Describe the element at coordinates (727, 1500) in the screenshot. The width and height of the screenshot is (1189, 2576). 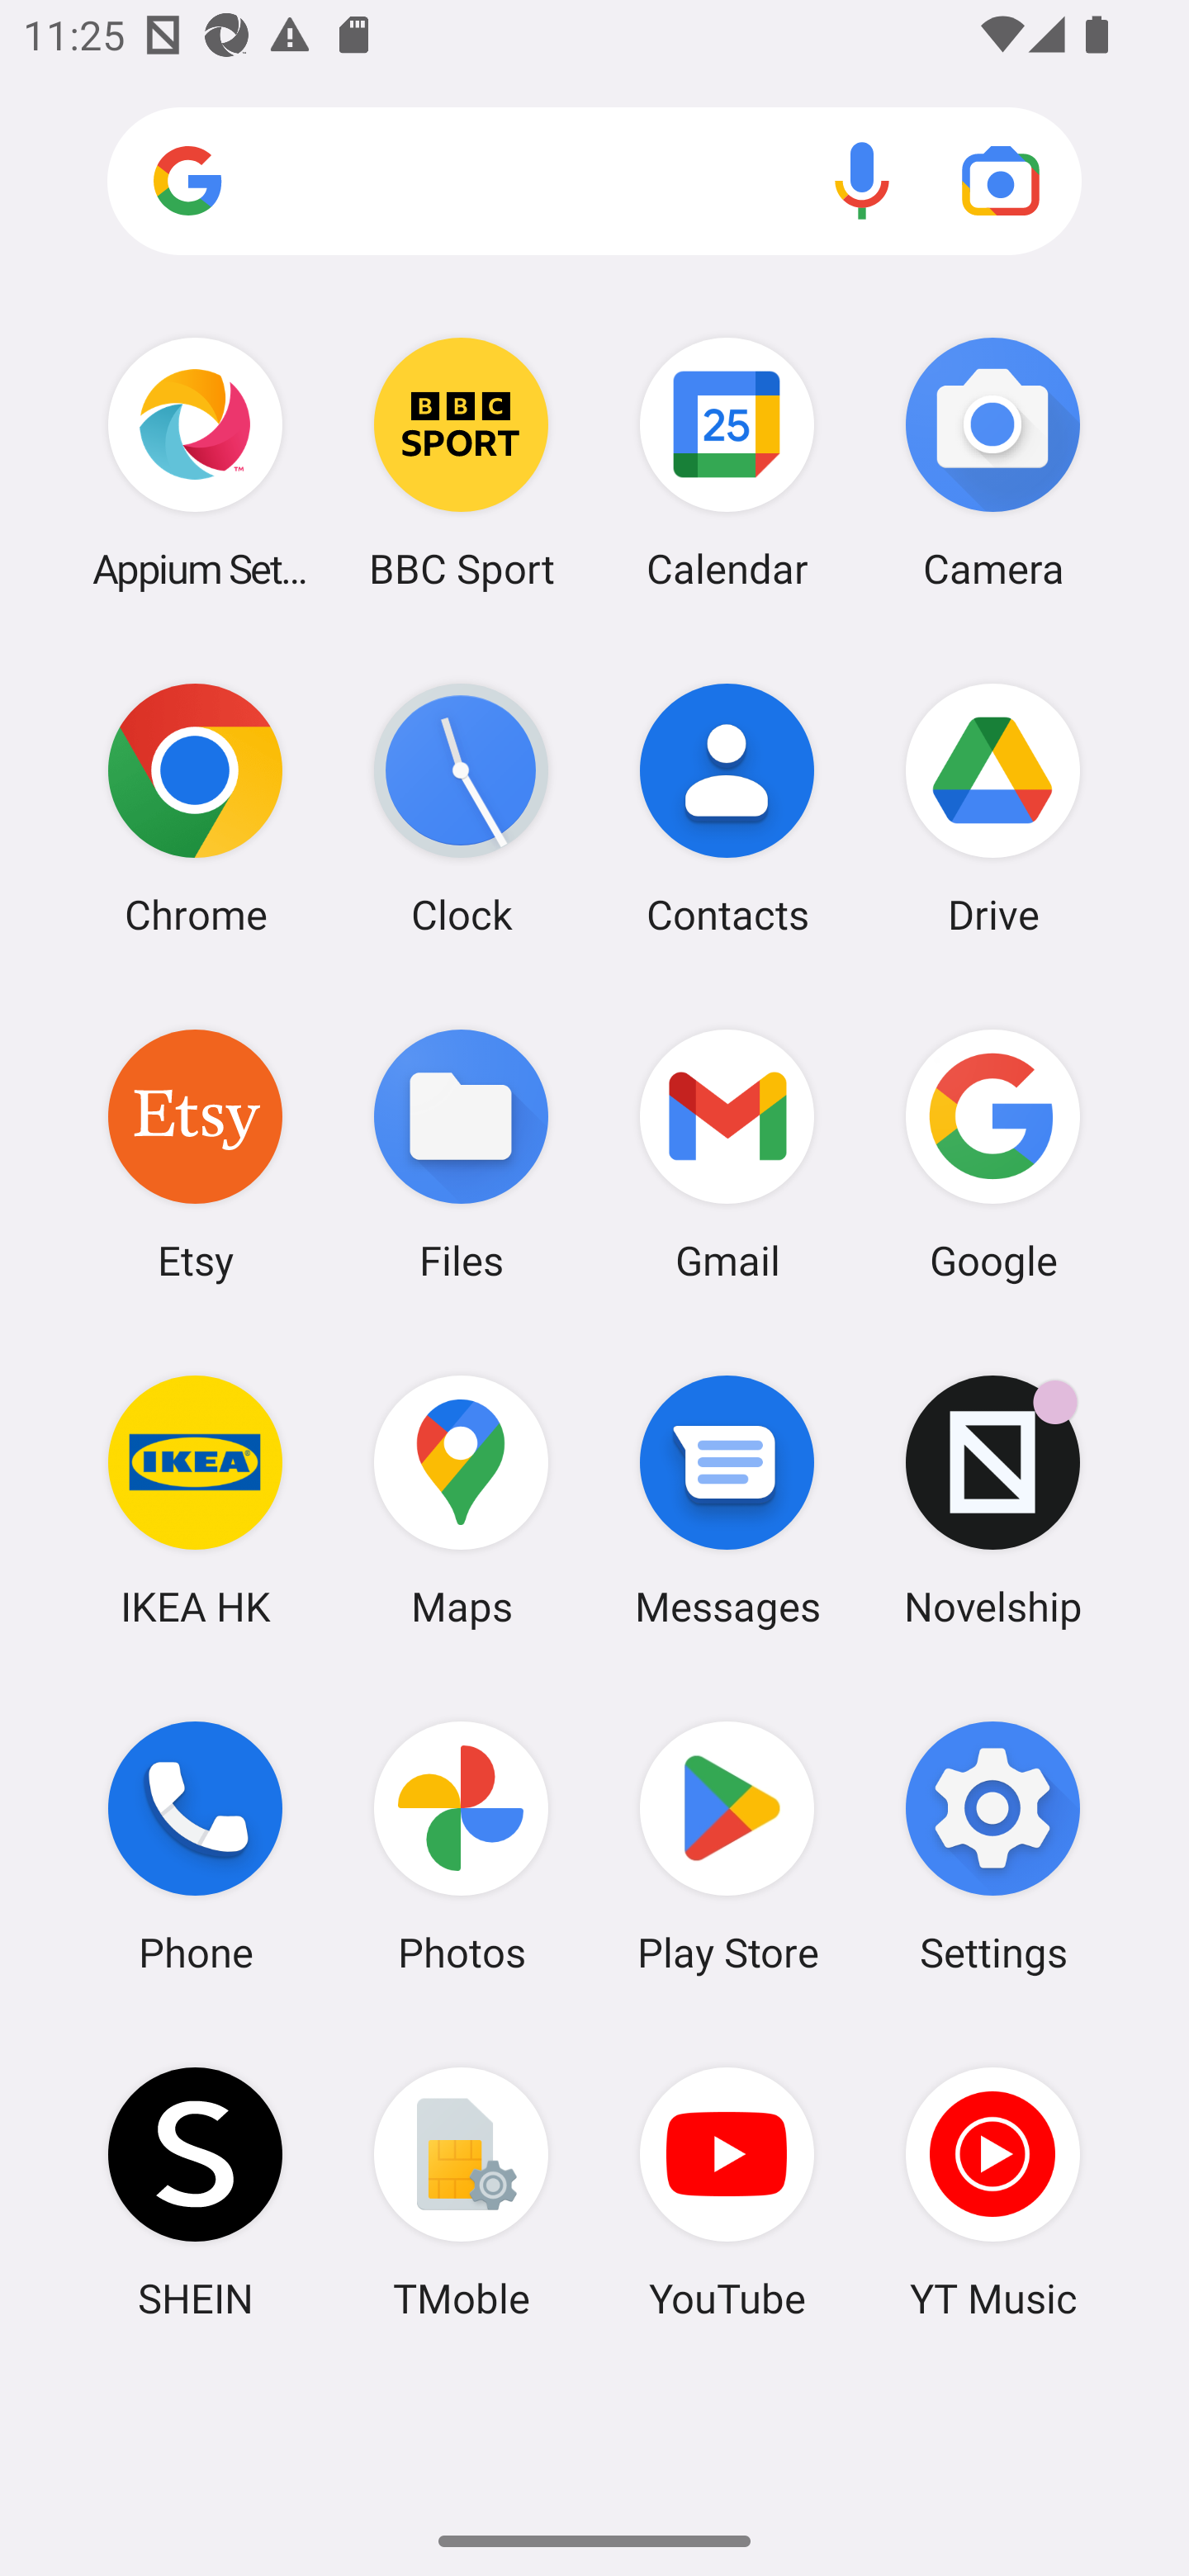
I see `Messages` at that location.